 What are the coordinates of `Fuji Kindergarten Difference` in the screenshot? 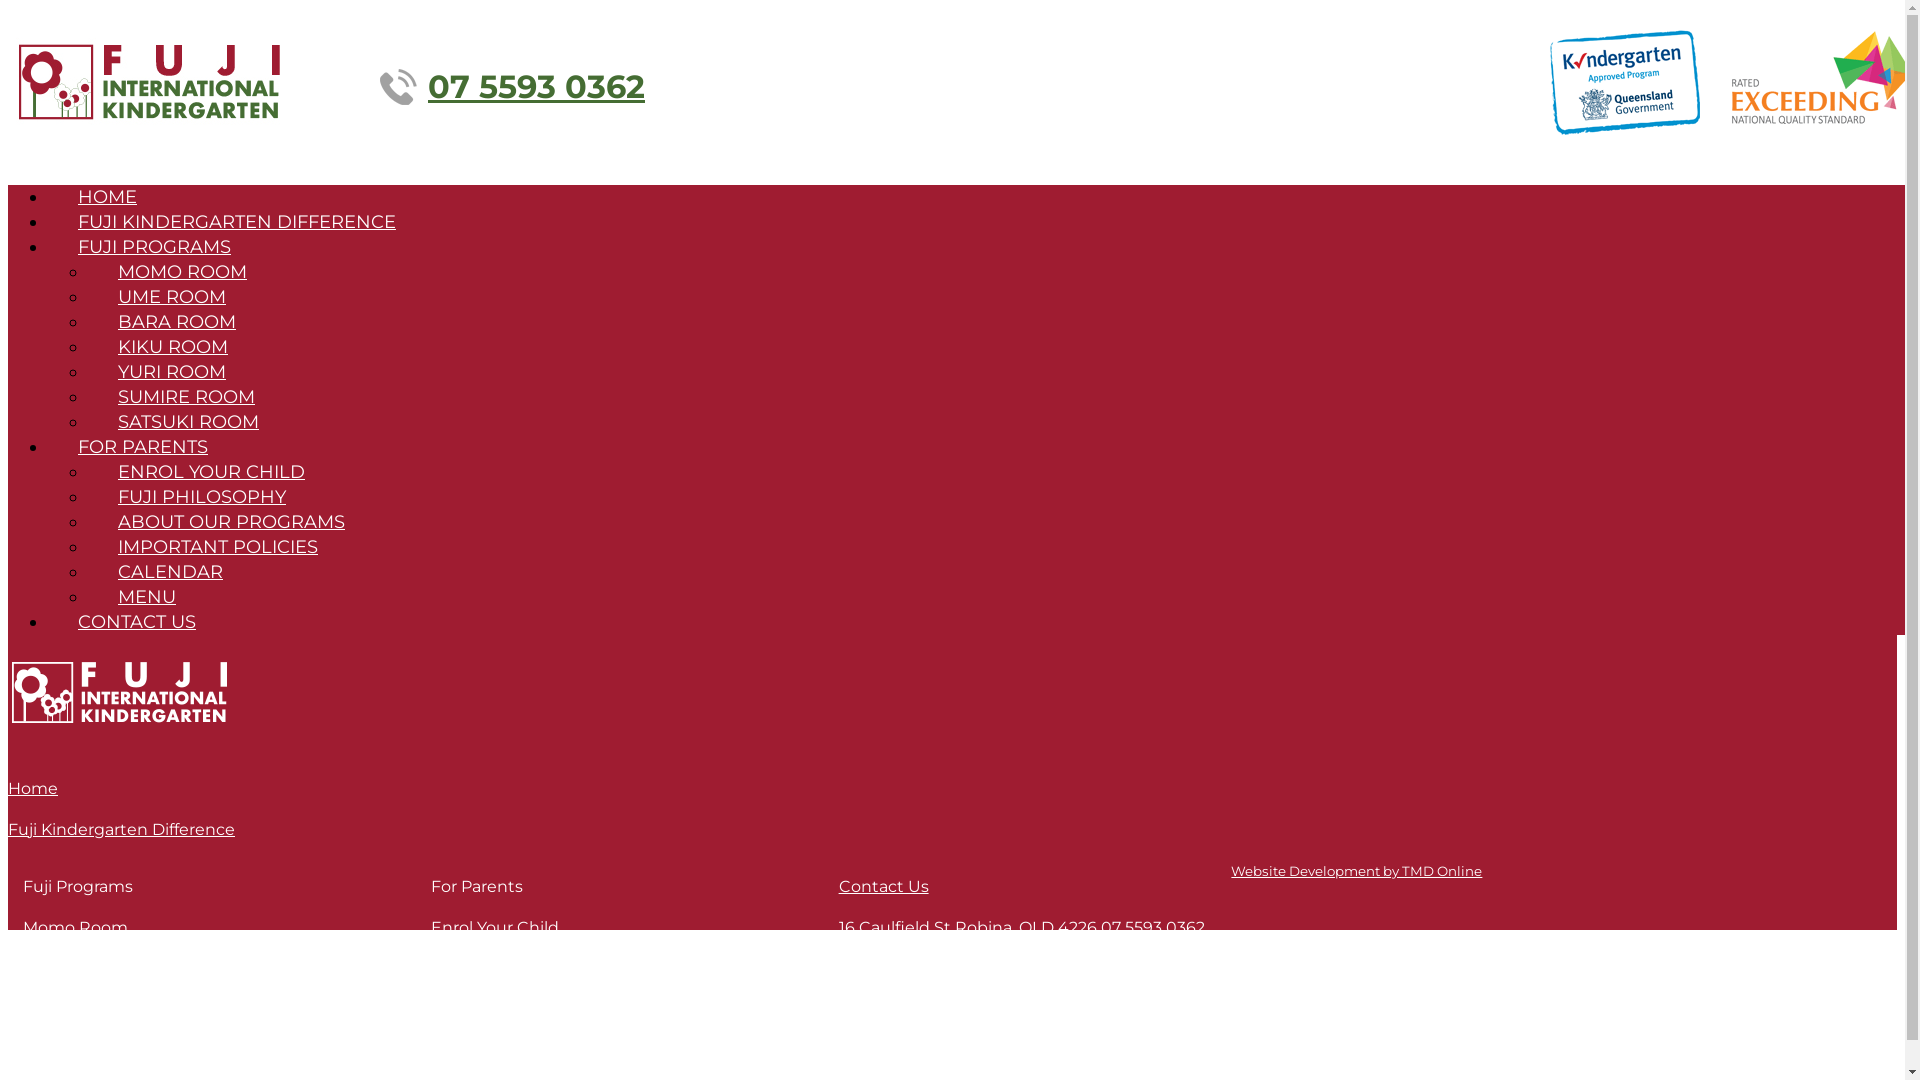 It's located at (122, 830).